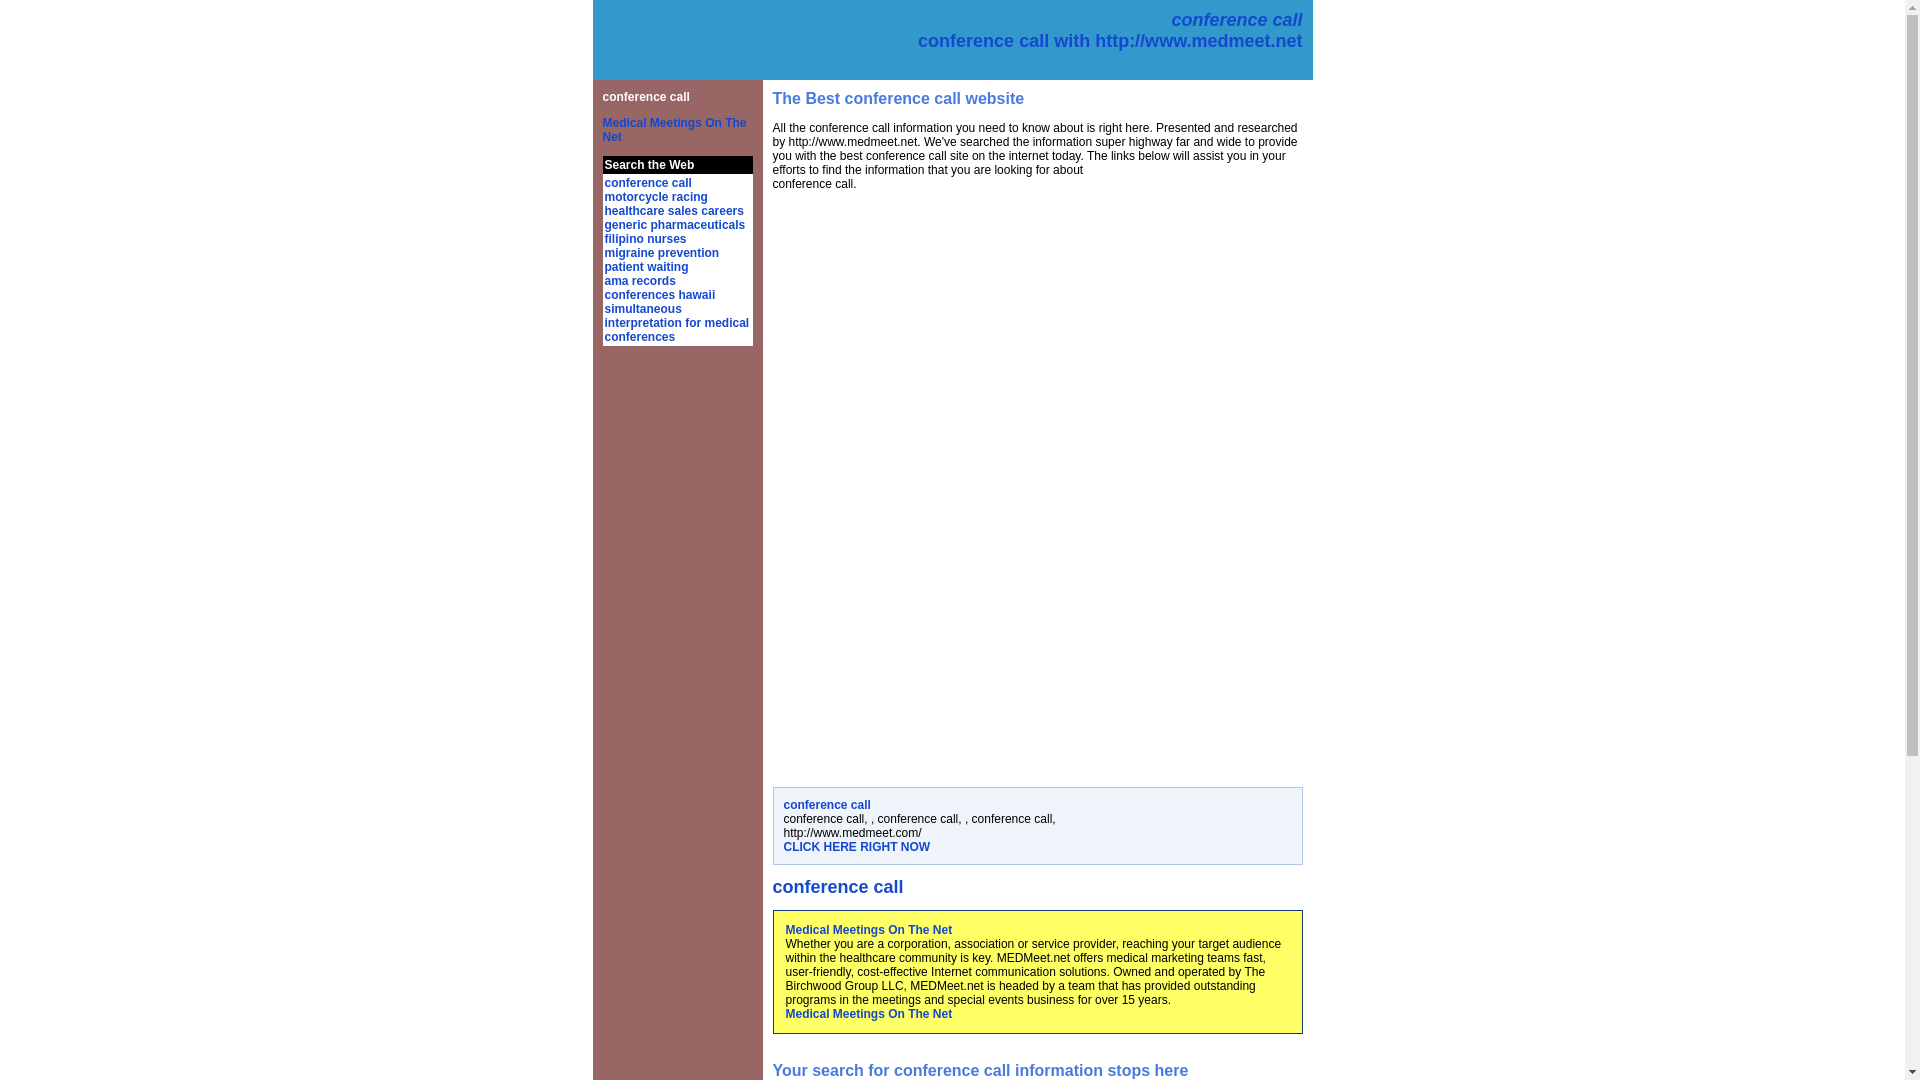 The height and width of the screenshot is (1080, 1920). Describe the element at coordinates (655, 197) in the screenshot. I see `motorcycle racing` at that location.